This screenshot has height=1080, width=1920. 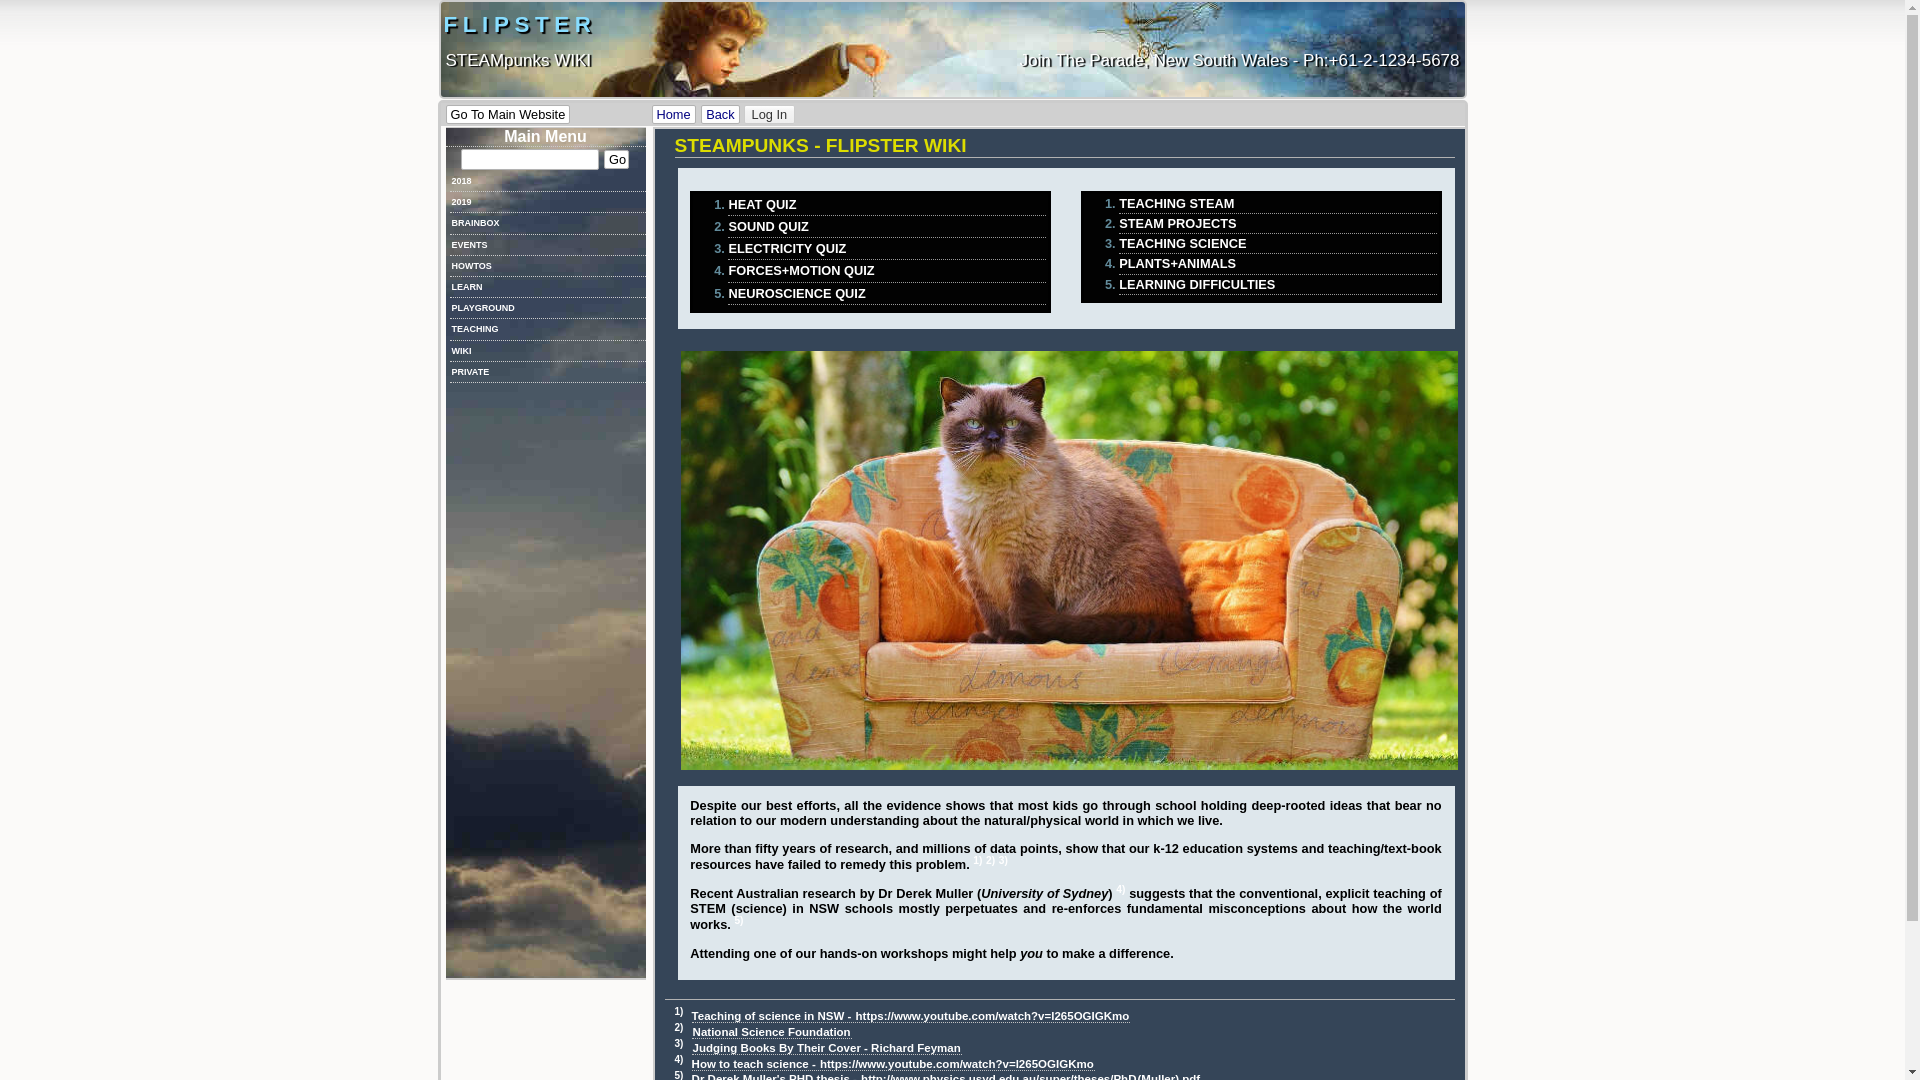 What do you see at coordinates (548, 372) in the screenshot?
I see `PRIVATE` at bounding box center [548, 372].